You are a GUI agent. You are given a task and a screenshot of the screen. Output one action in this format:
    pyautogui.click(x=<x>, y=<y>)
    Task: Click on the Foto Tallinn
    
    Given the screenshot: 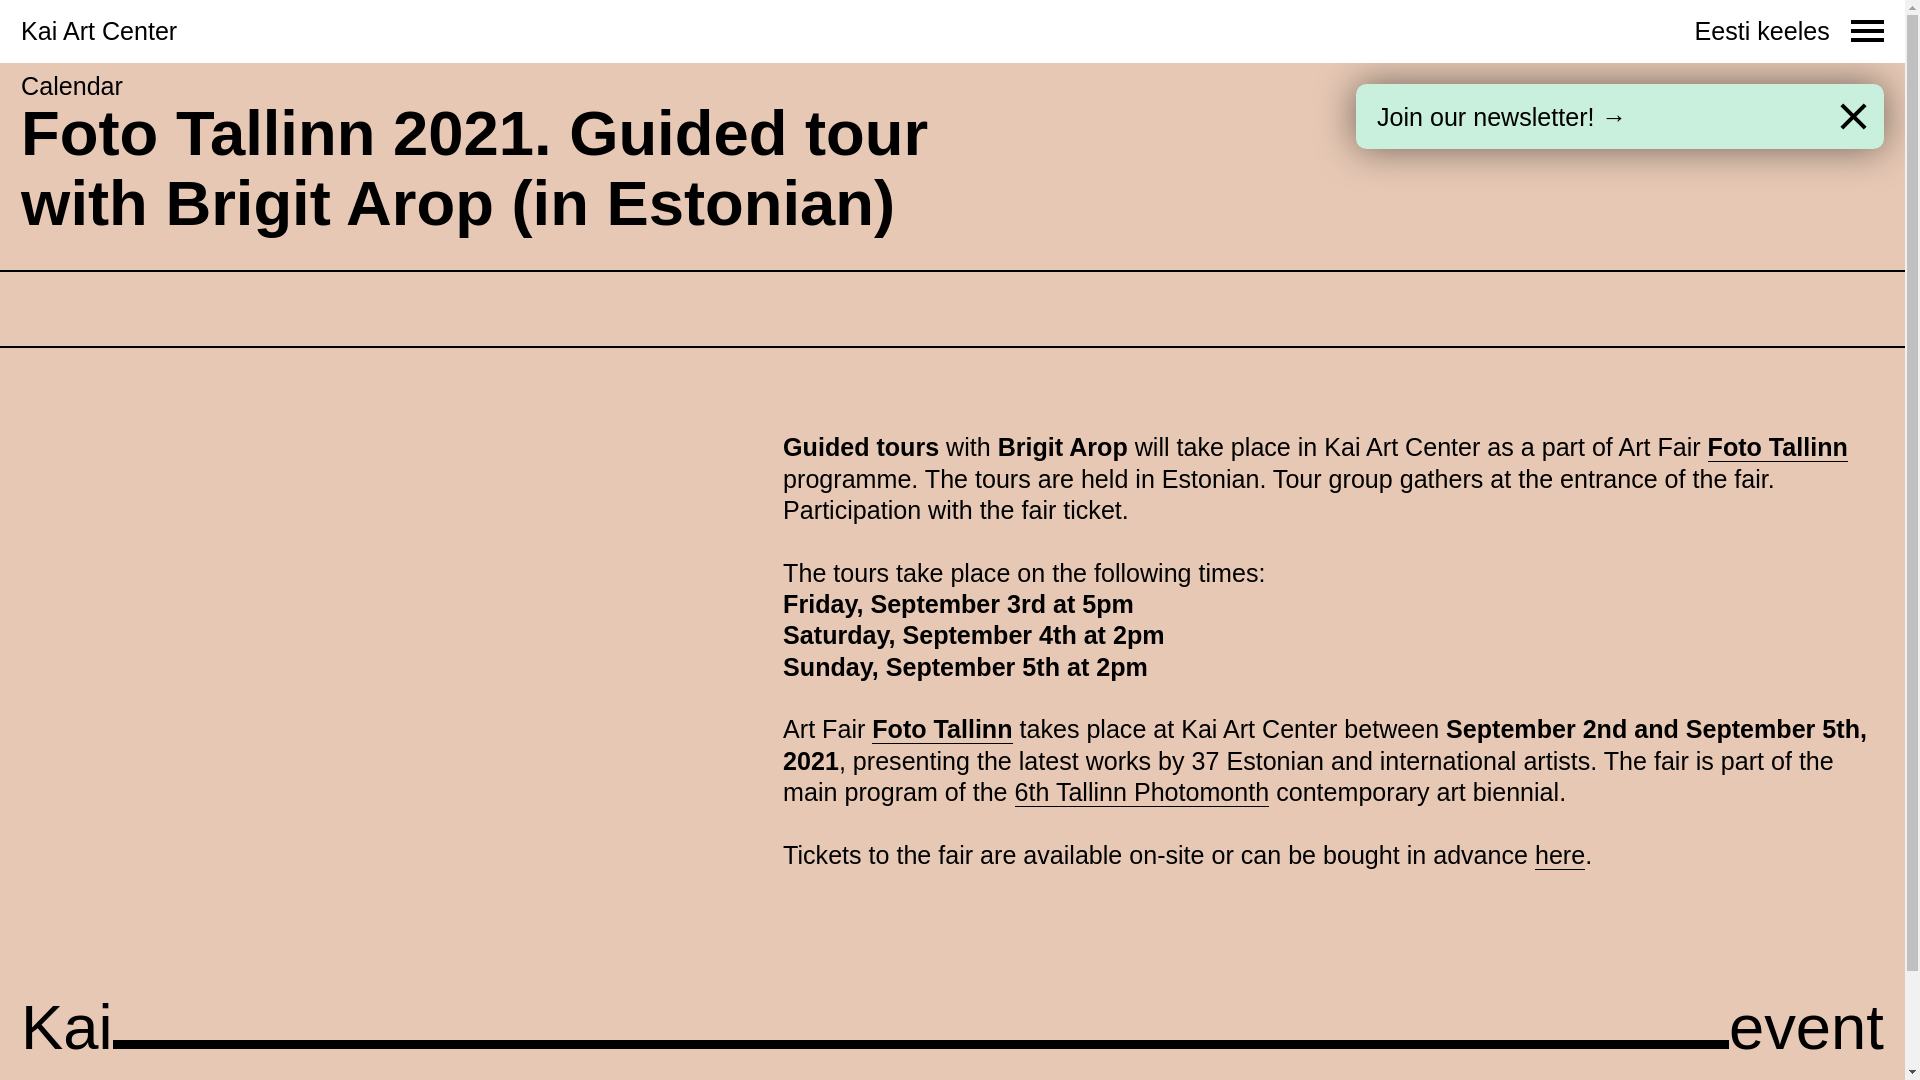 What is the action you would take?
    pyautogui.click(x=942, y=730)
    